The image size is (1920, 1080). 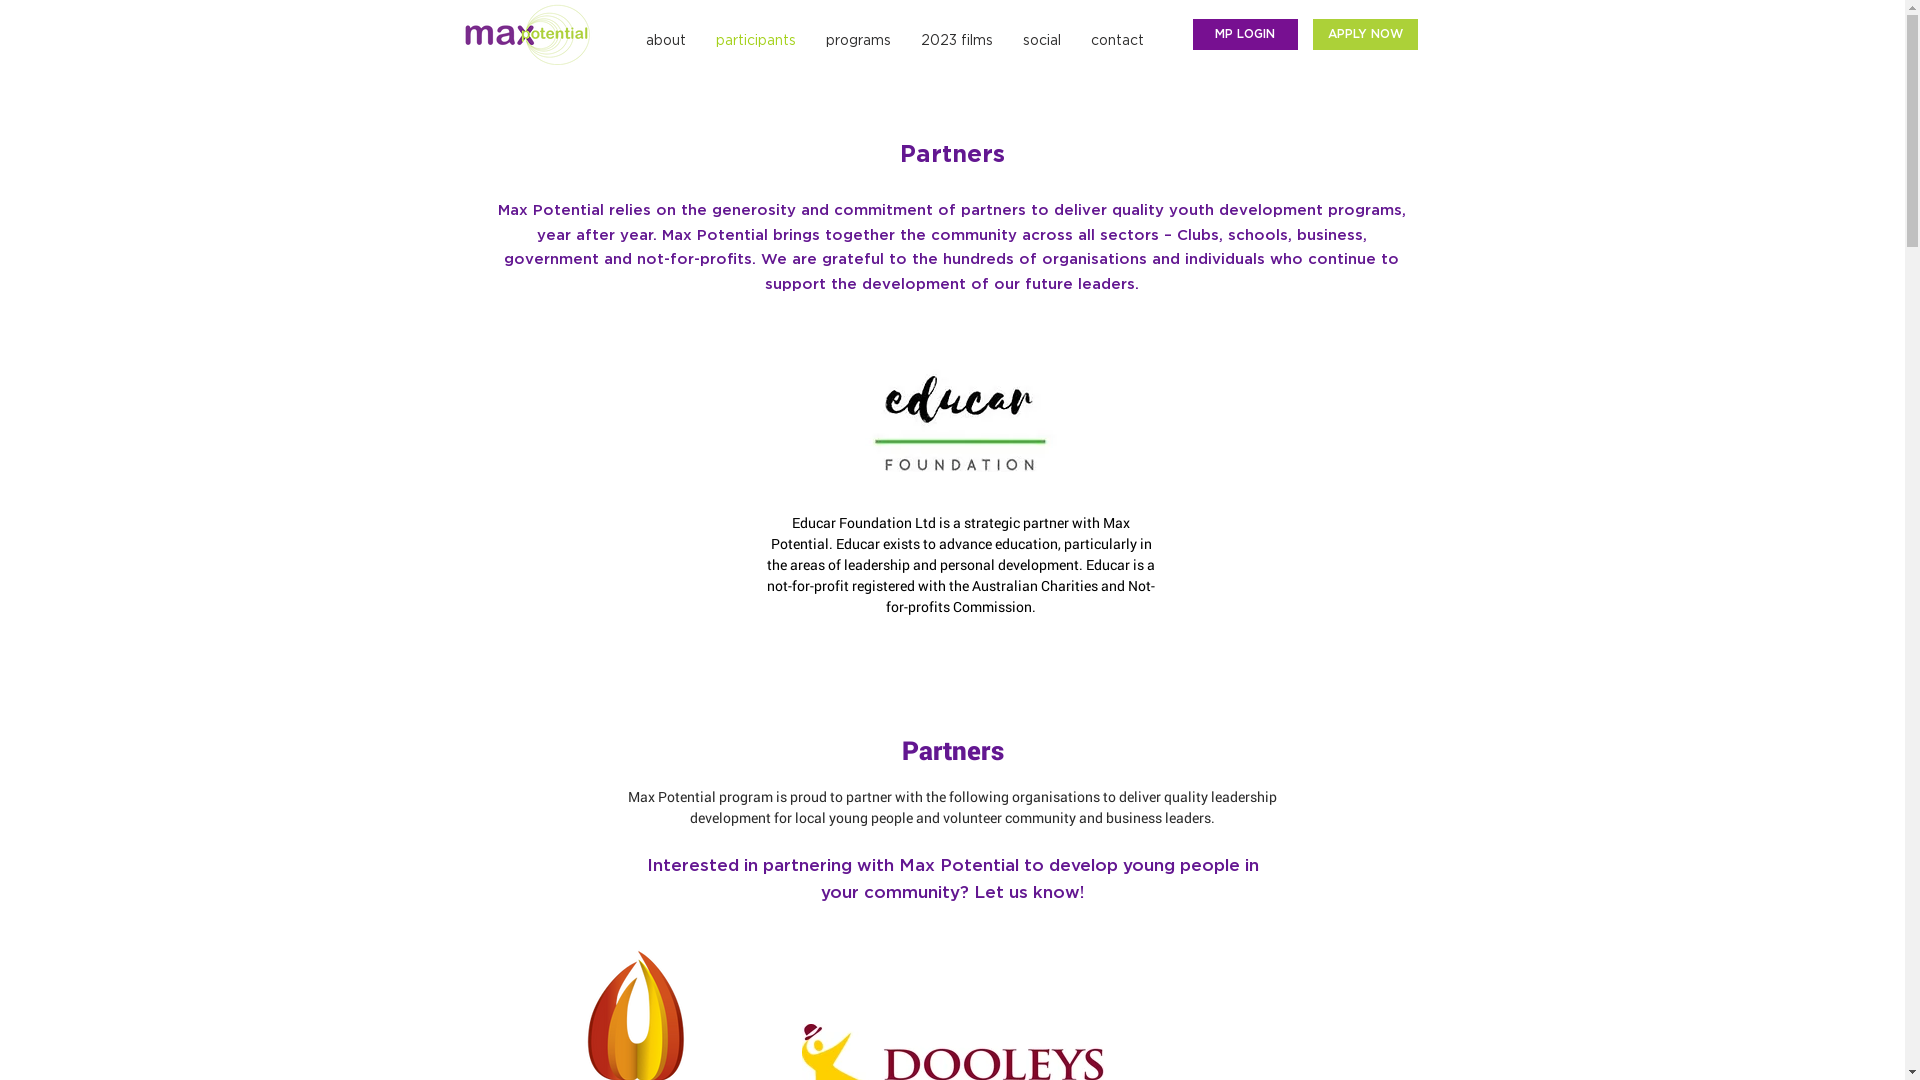 What do you see at coordinates (858, 42) in the screenshot?
I see `programs` at bounding box center [858, 42].